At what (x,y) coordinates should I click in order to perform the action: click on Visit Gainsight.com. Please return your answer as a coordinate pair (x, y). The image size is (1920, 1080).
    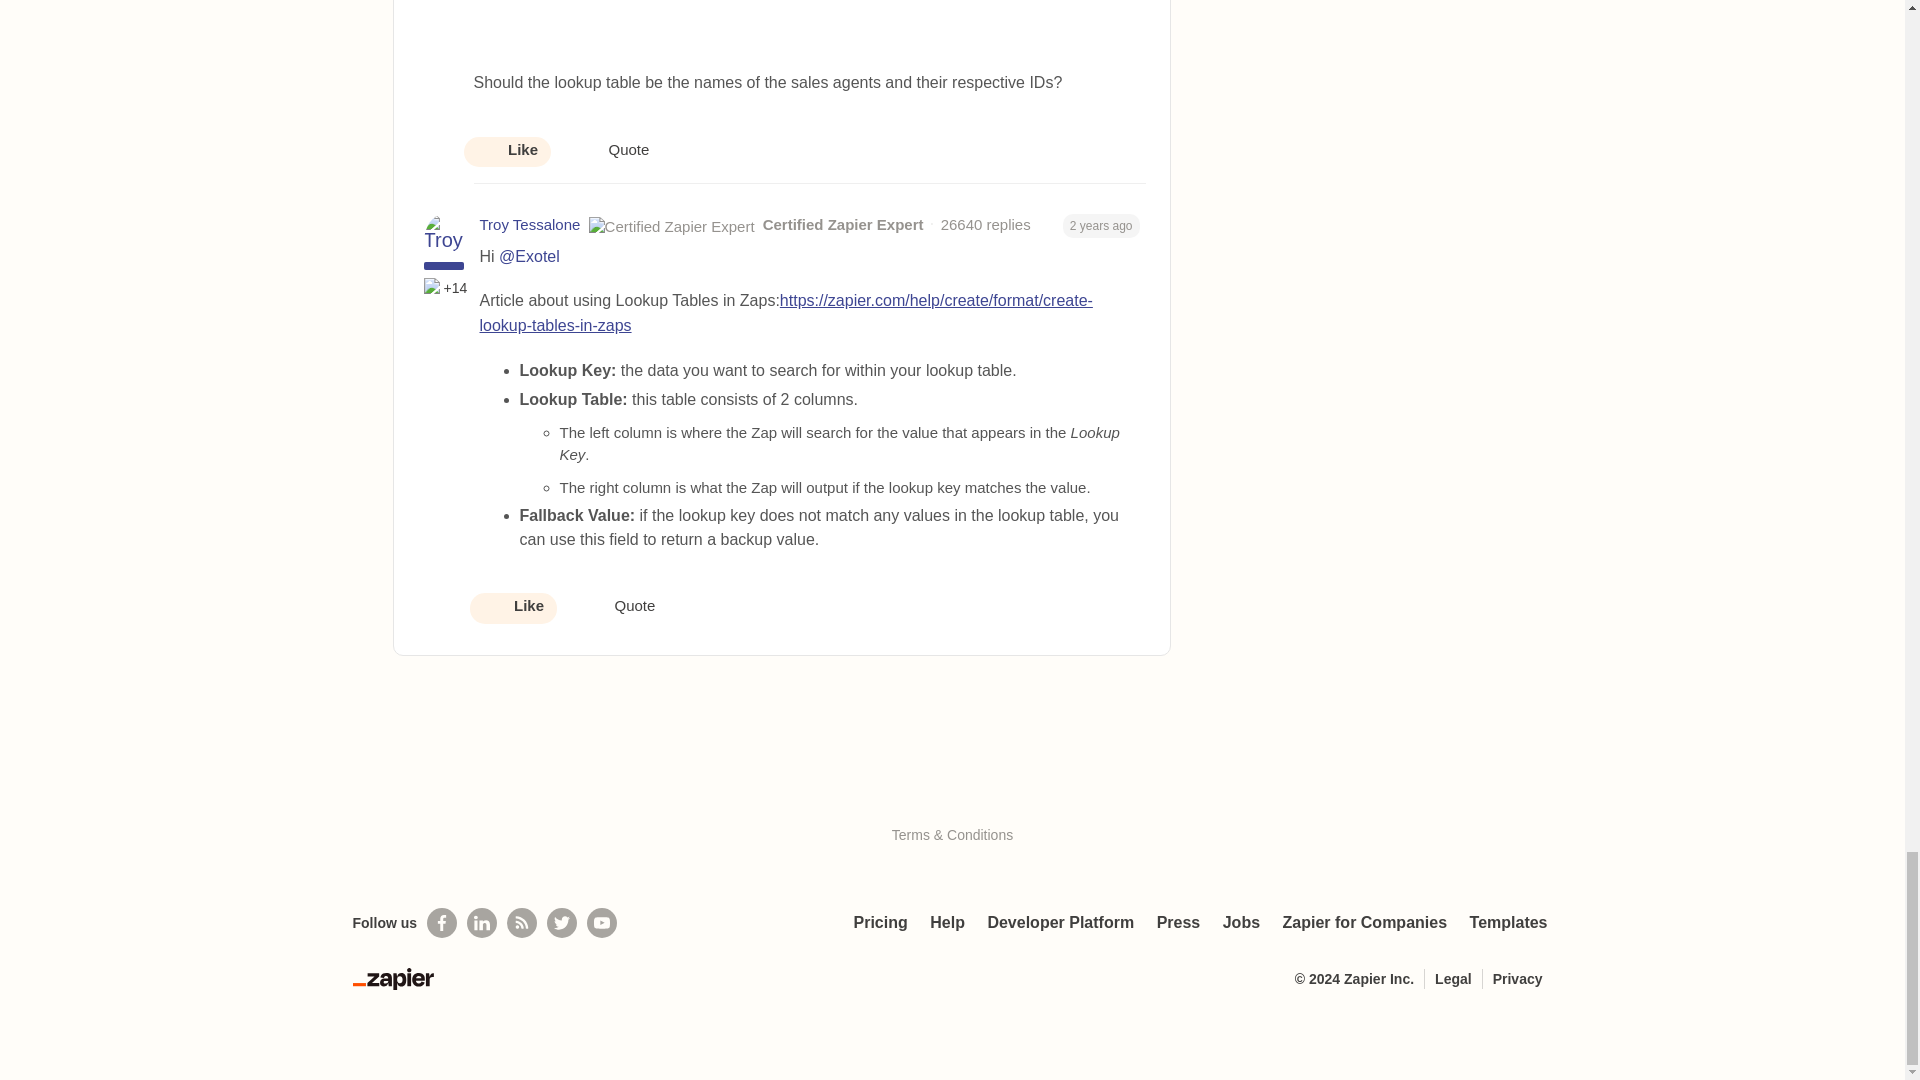
    Looking at the image, I should click on (952, 793).